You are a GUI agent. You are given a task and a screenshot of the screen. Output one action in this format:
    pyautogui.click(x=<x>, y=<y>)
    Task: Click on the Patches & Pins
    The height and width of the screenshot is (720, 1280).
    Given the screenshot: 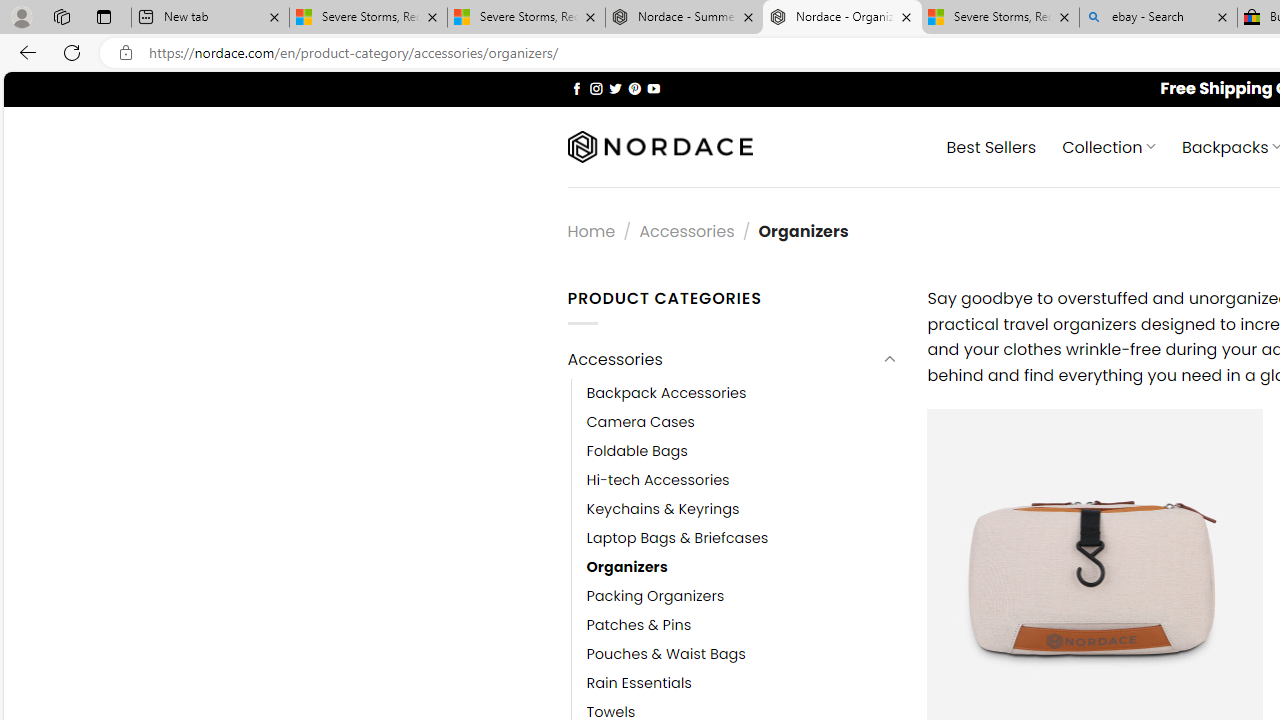 What is the action you would take?
    pyautogui.click(x=639, y=626)
    